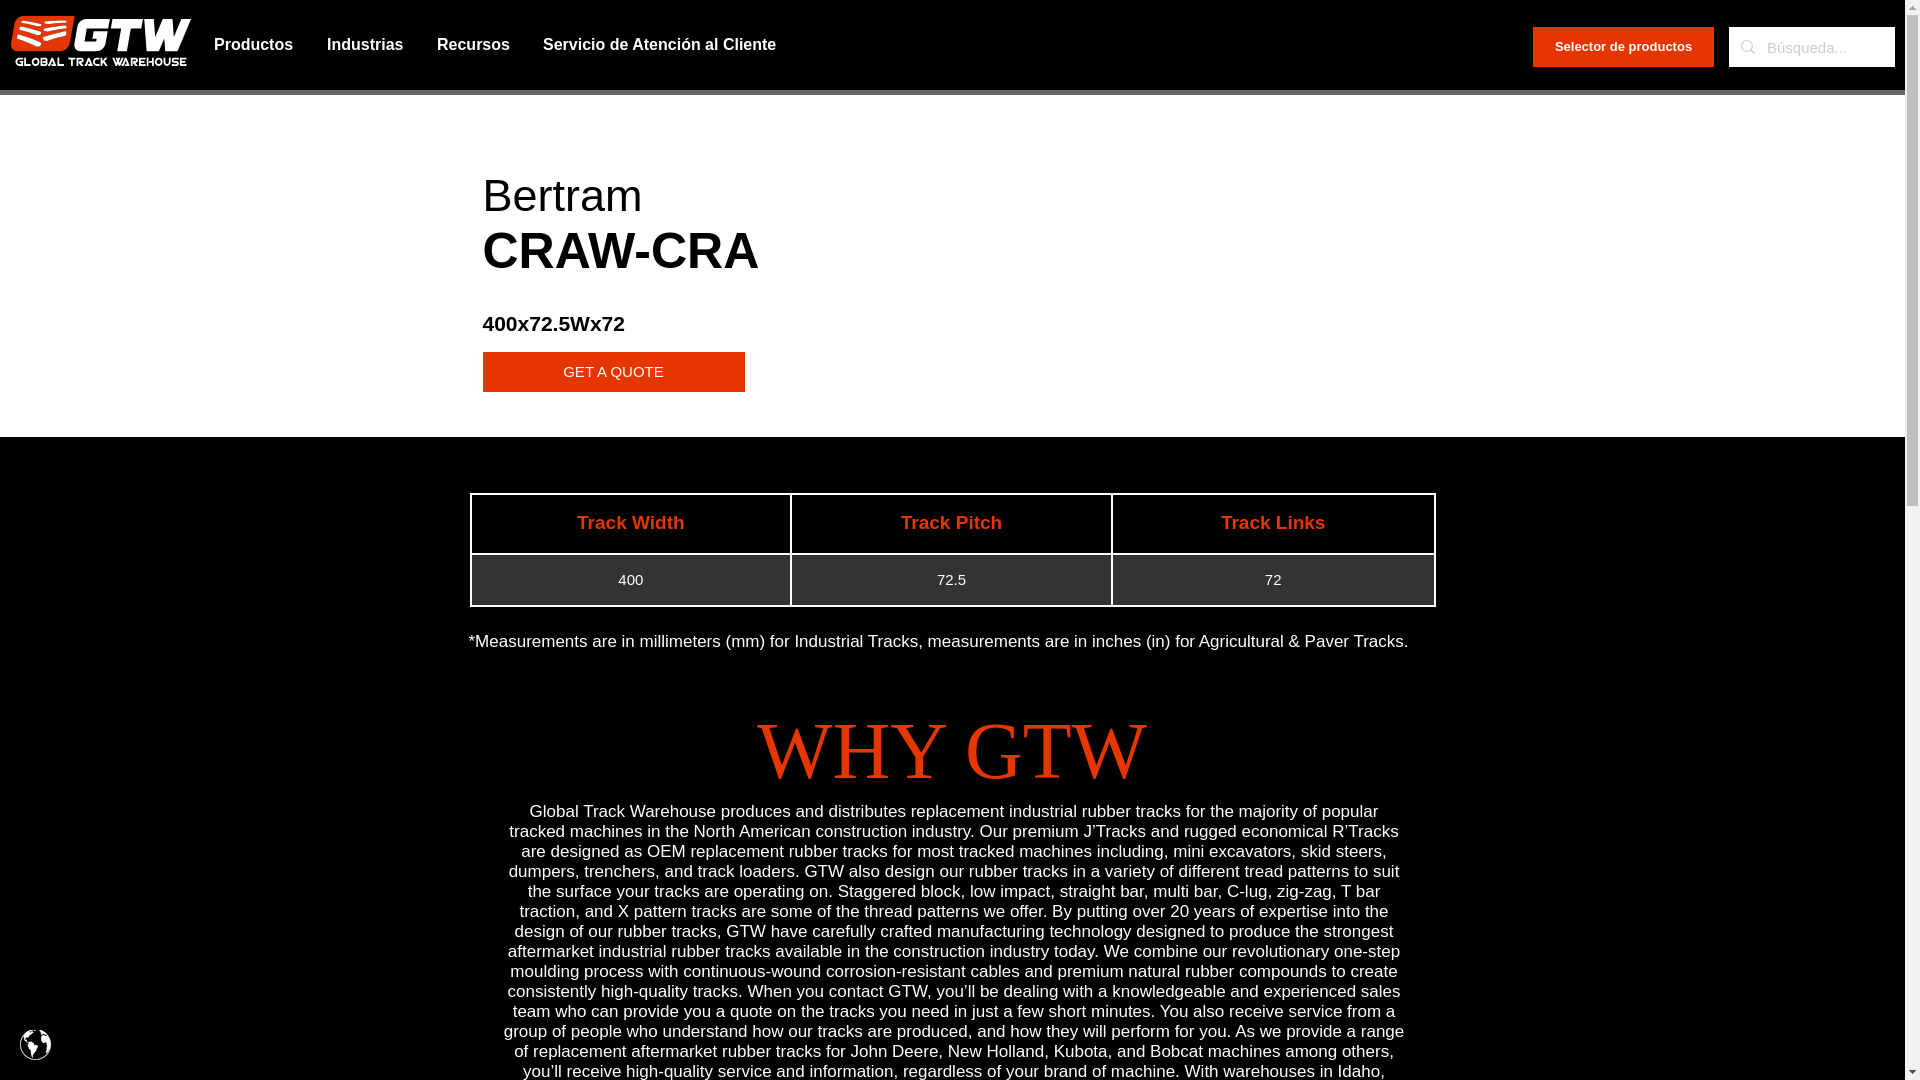  I want to click on Industrias, so click(366, 45).